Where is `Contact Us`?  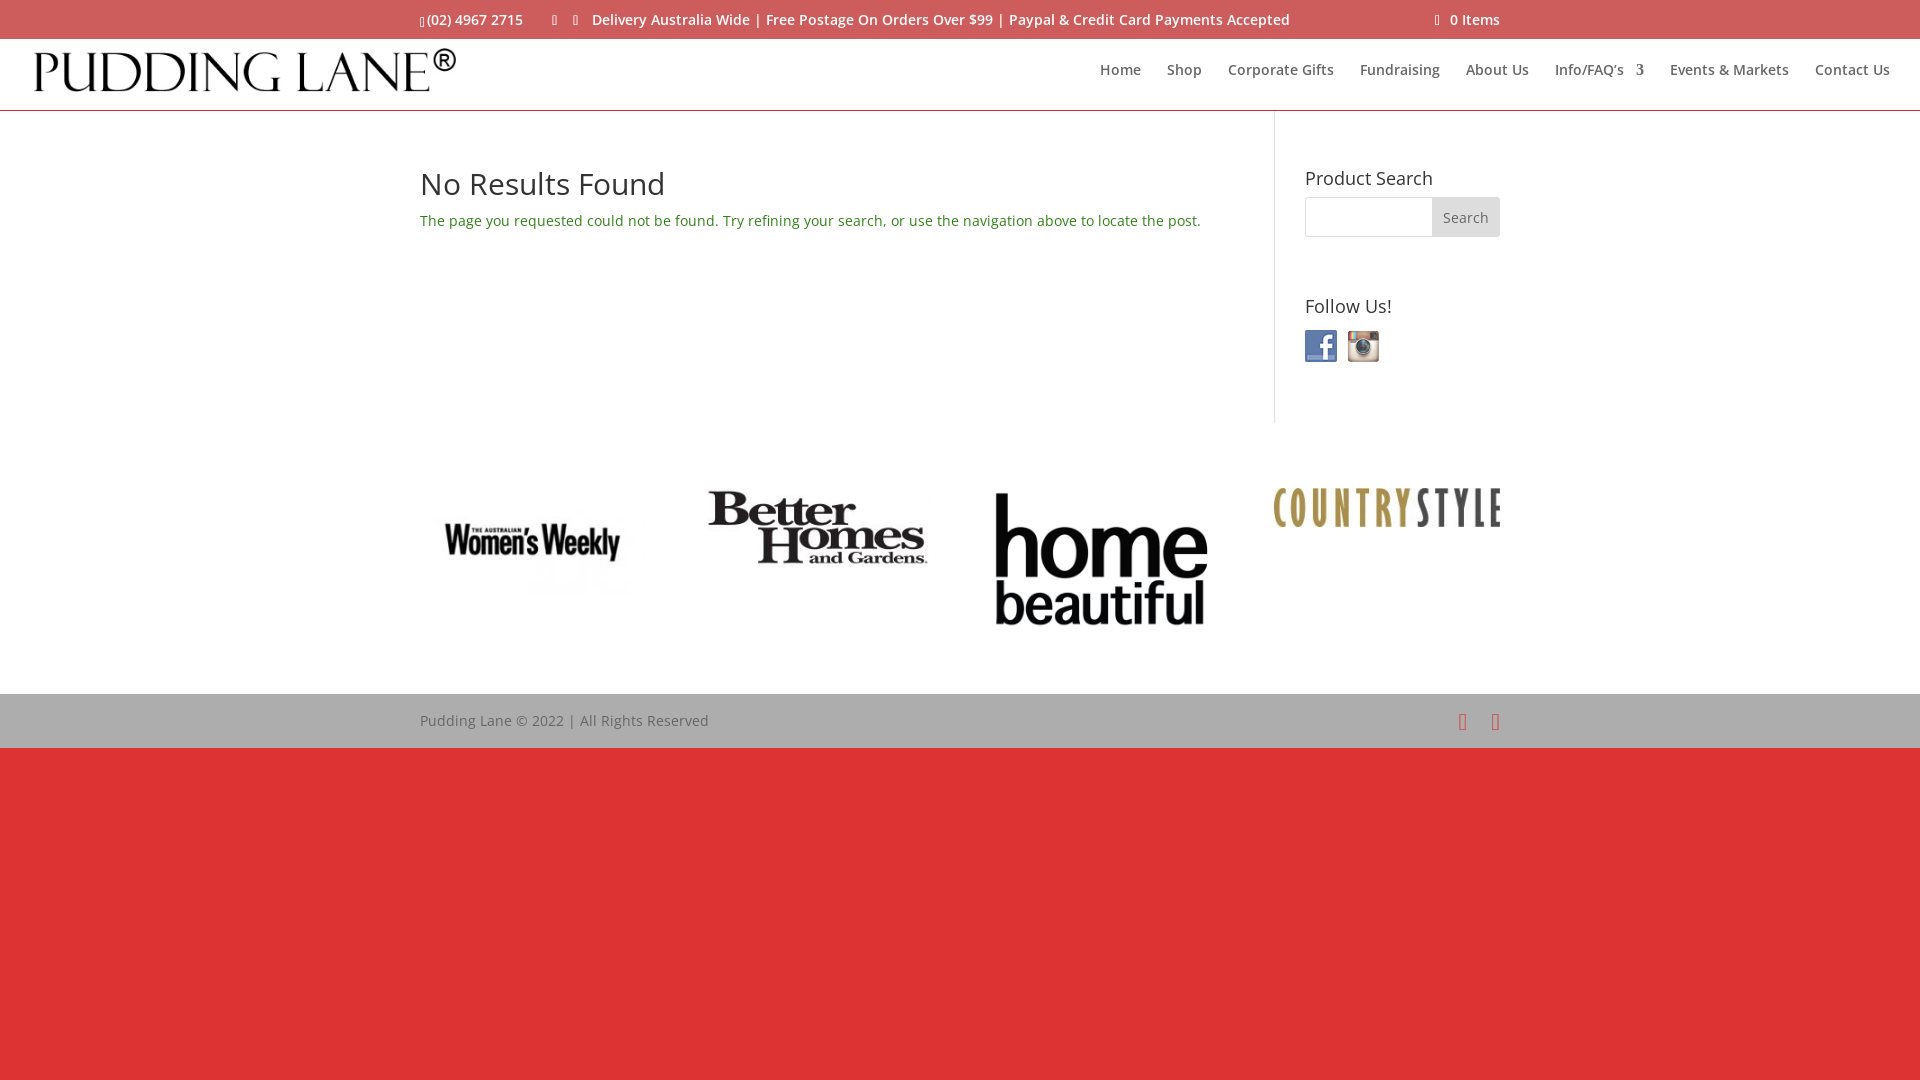
Contact Us is located at coordinates (1852, 86).